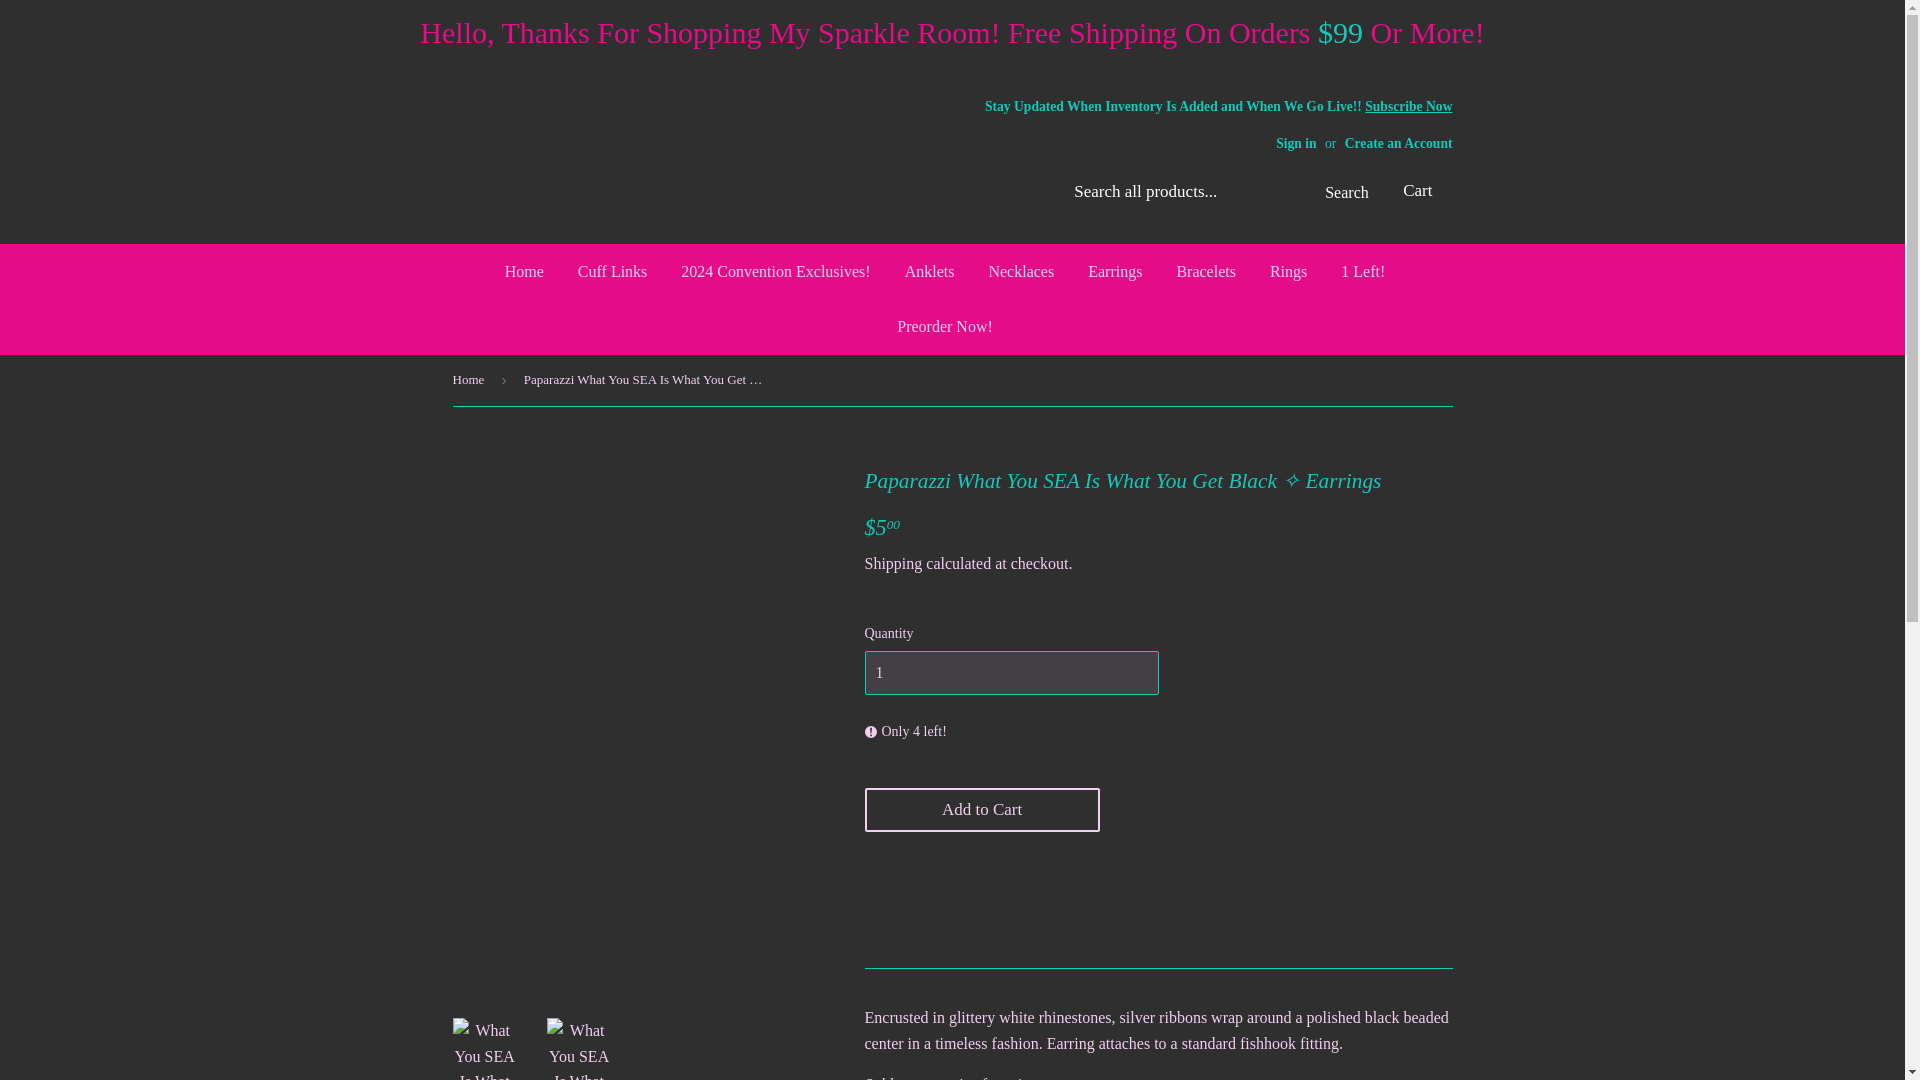 The image size is (1920, 1080). Describe the element at coordinates (1296, 144) in the screenshot. I see `Sign in` at that location.